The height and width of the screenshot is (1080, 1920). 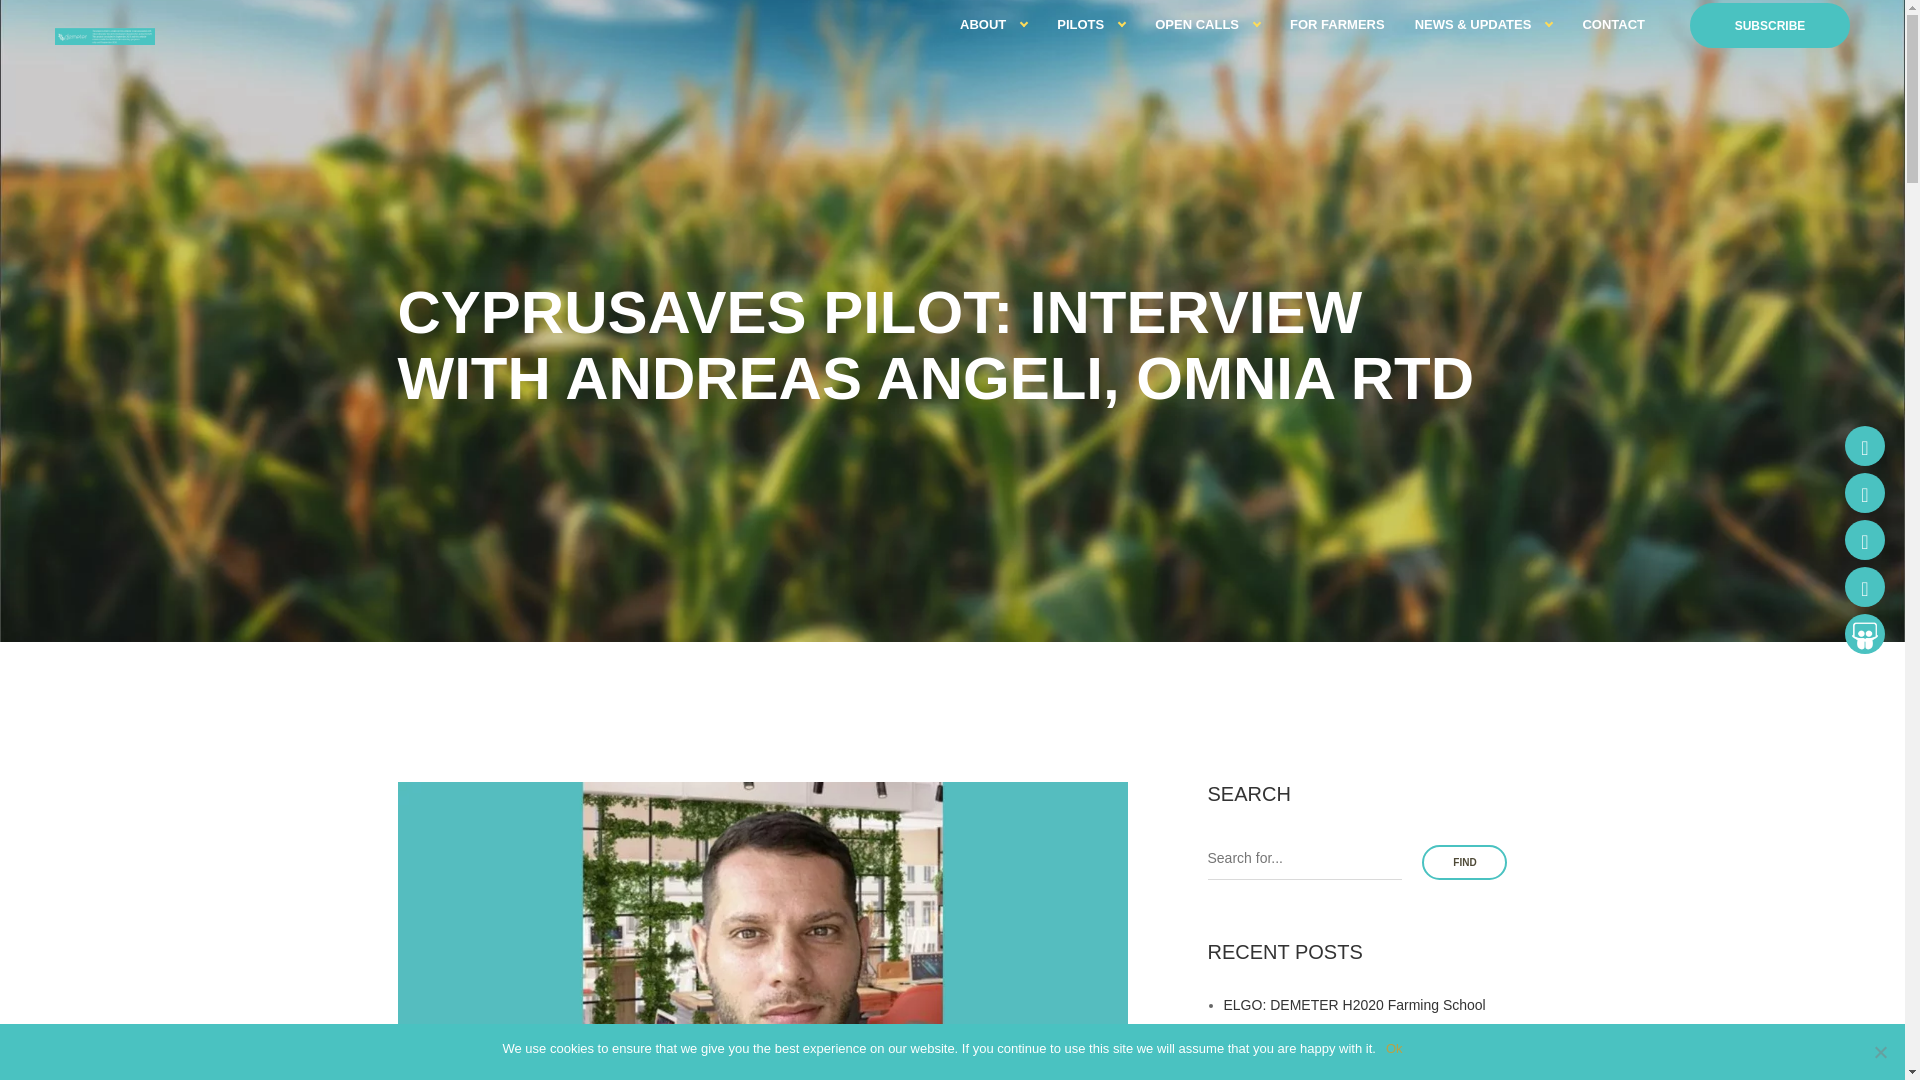 What do you see at coordinates (1865, 586) in the screenshot?
I see `Youtube` at bounding box center [1865, 586].